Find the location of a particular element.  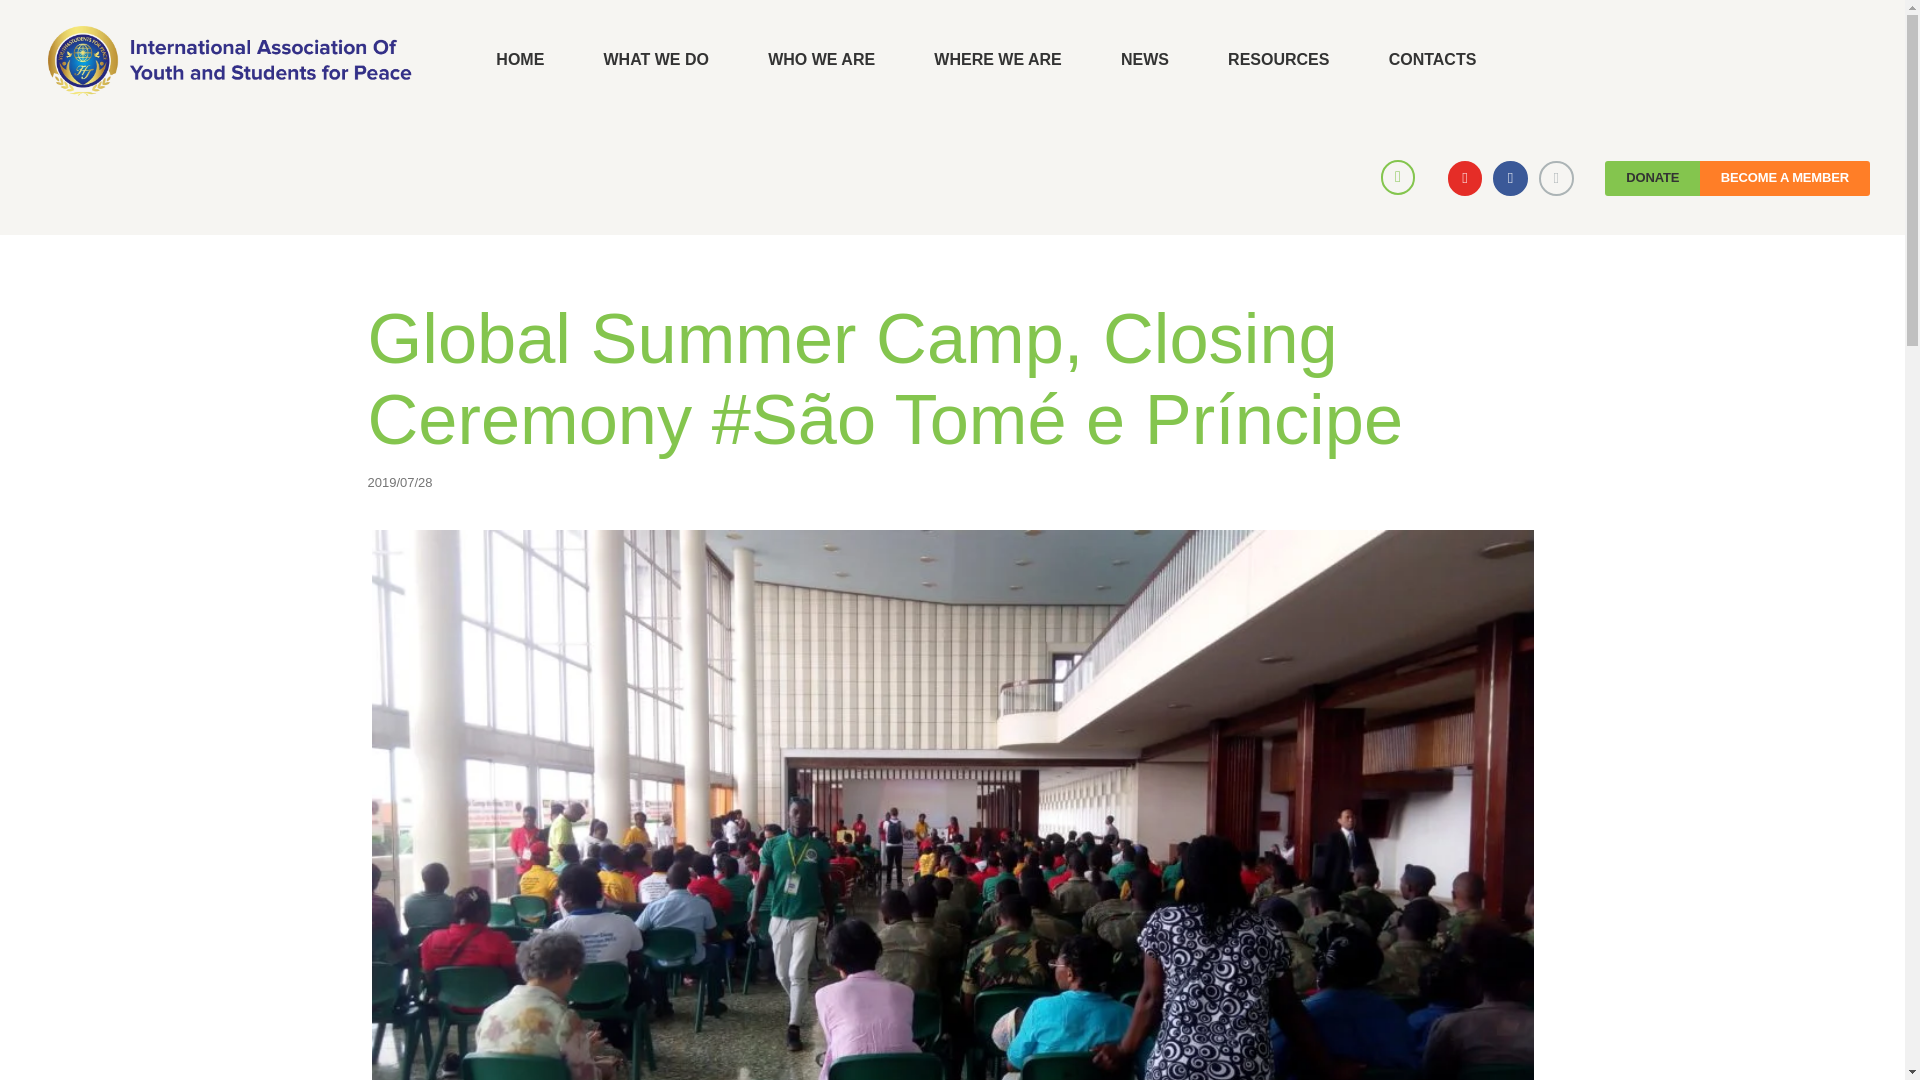

RESOURCES is located at coordinates (1278, 60).